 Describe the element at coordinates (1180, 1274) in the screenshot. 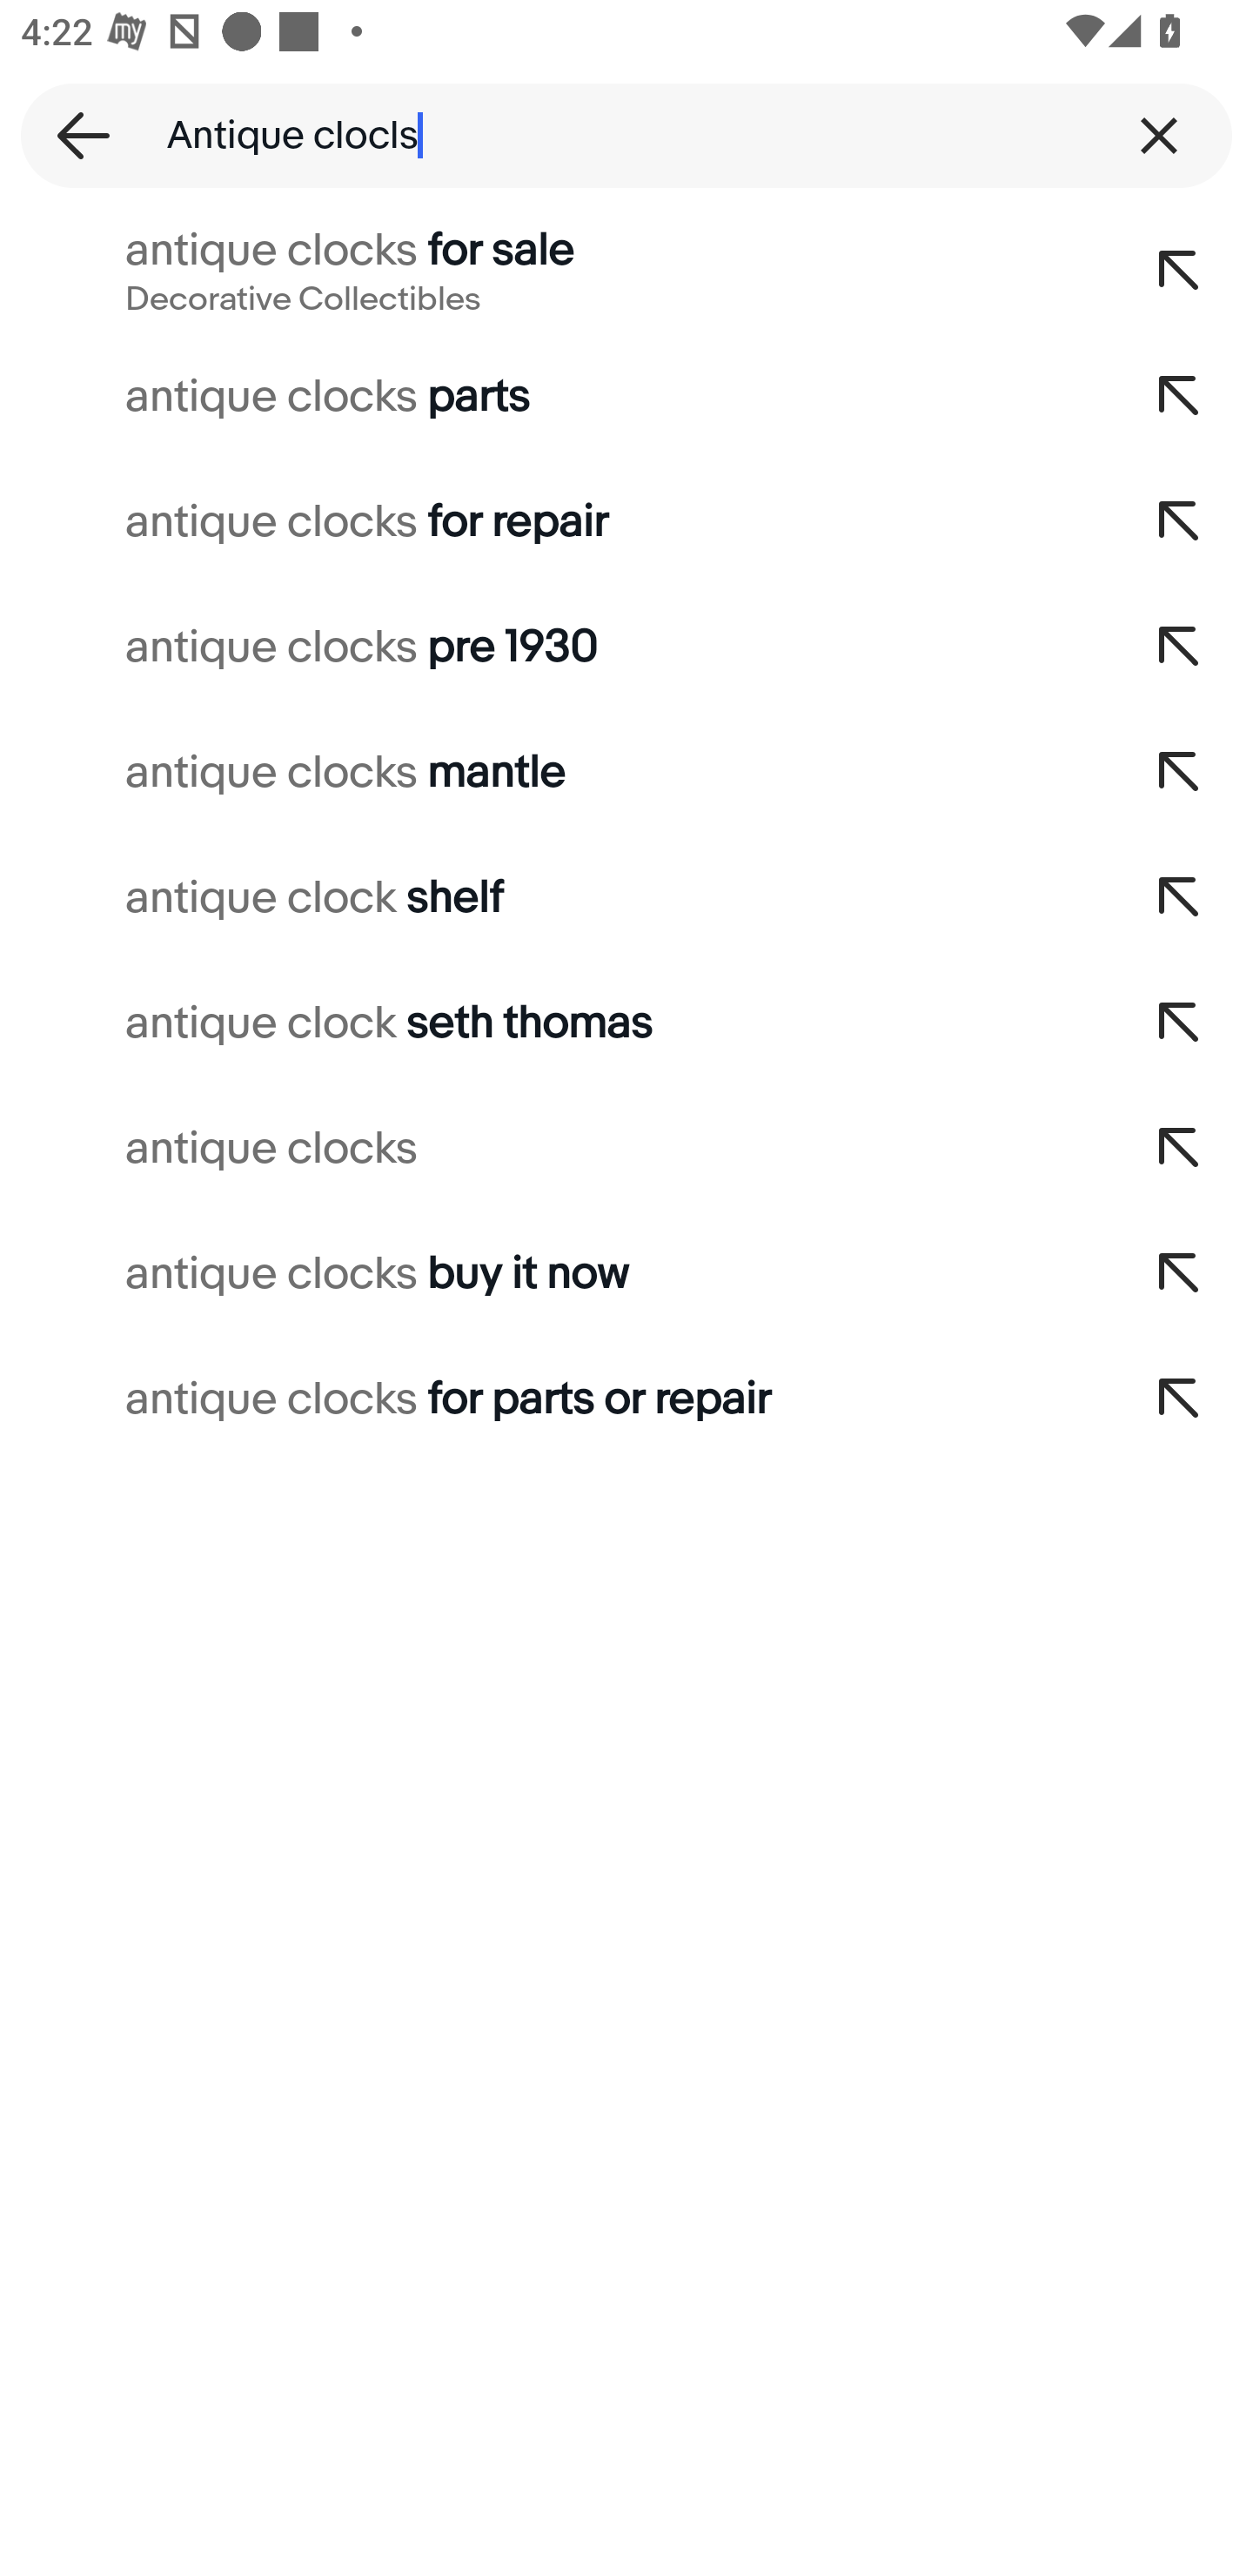

I see `Add to search query,antique clocks buy it now` at that location.